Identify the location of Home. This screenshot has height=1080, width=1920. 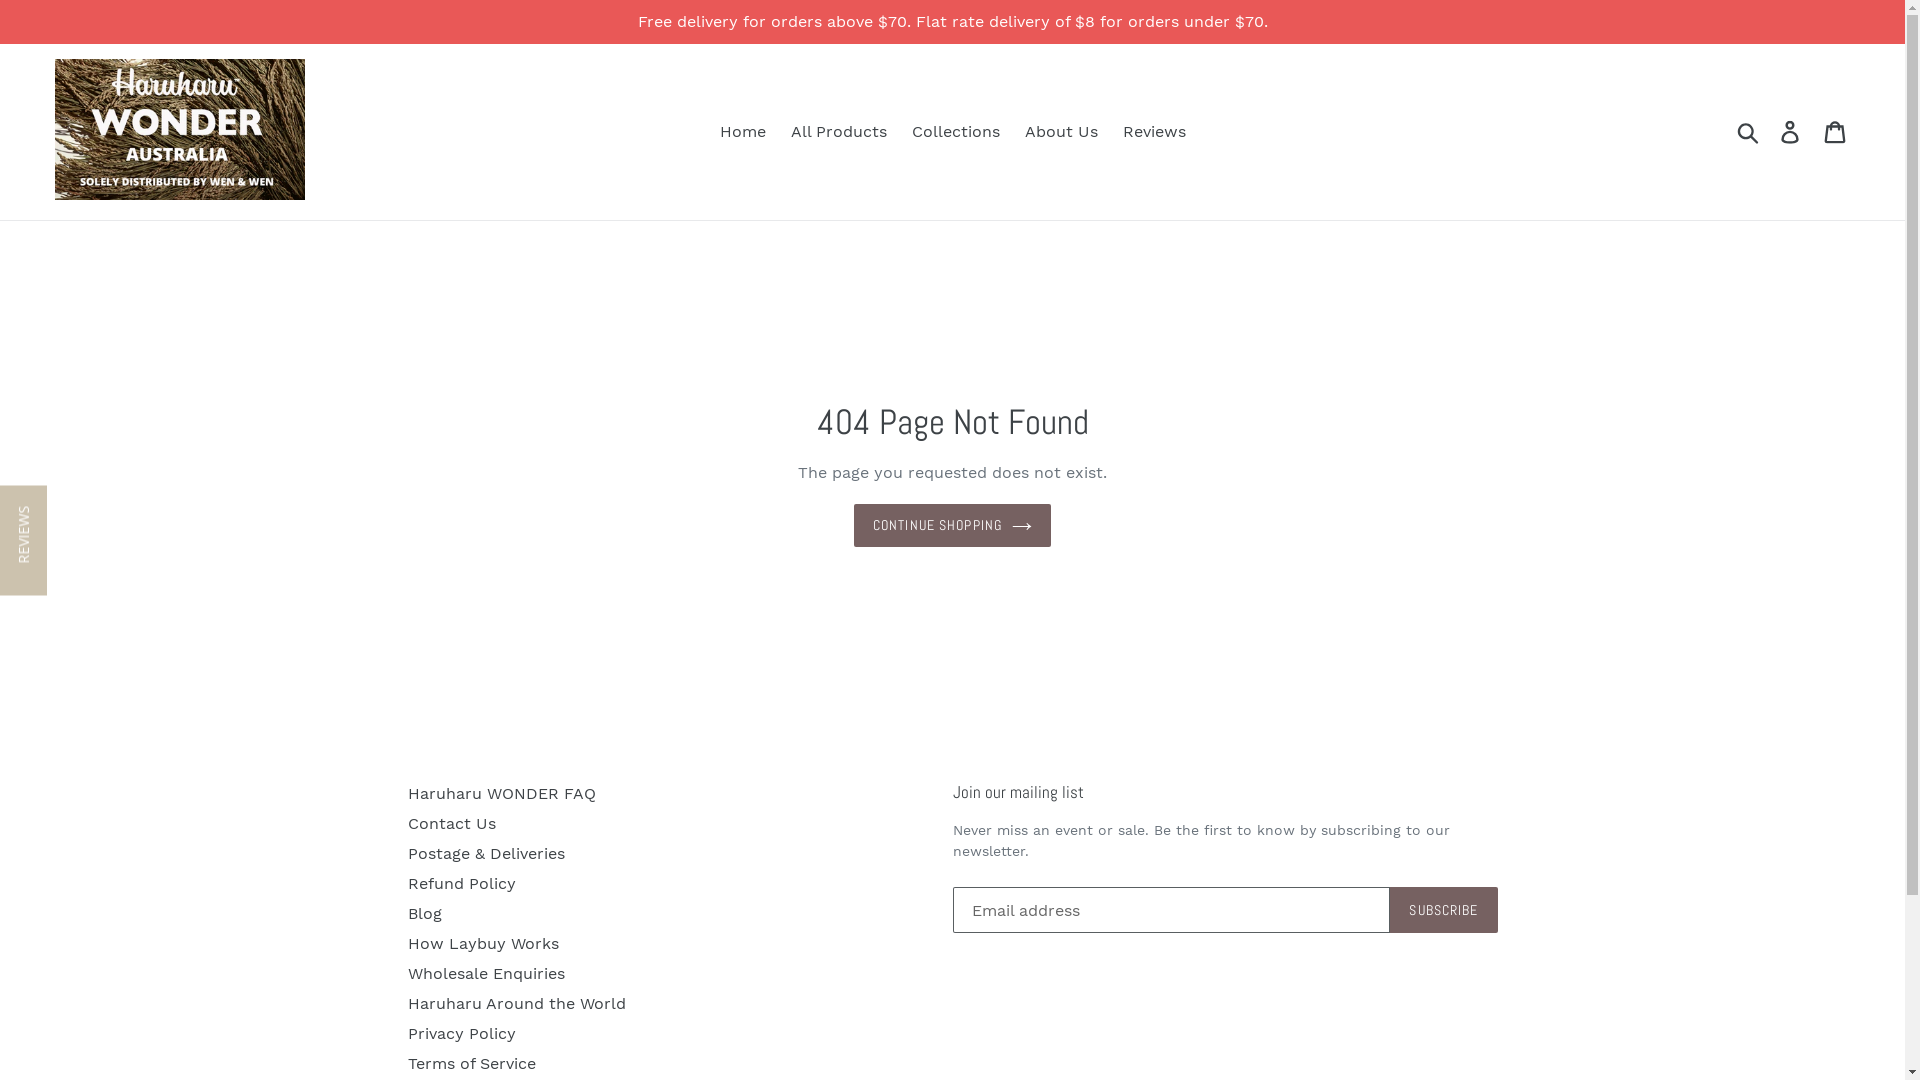
(743, 132).